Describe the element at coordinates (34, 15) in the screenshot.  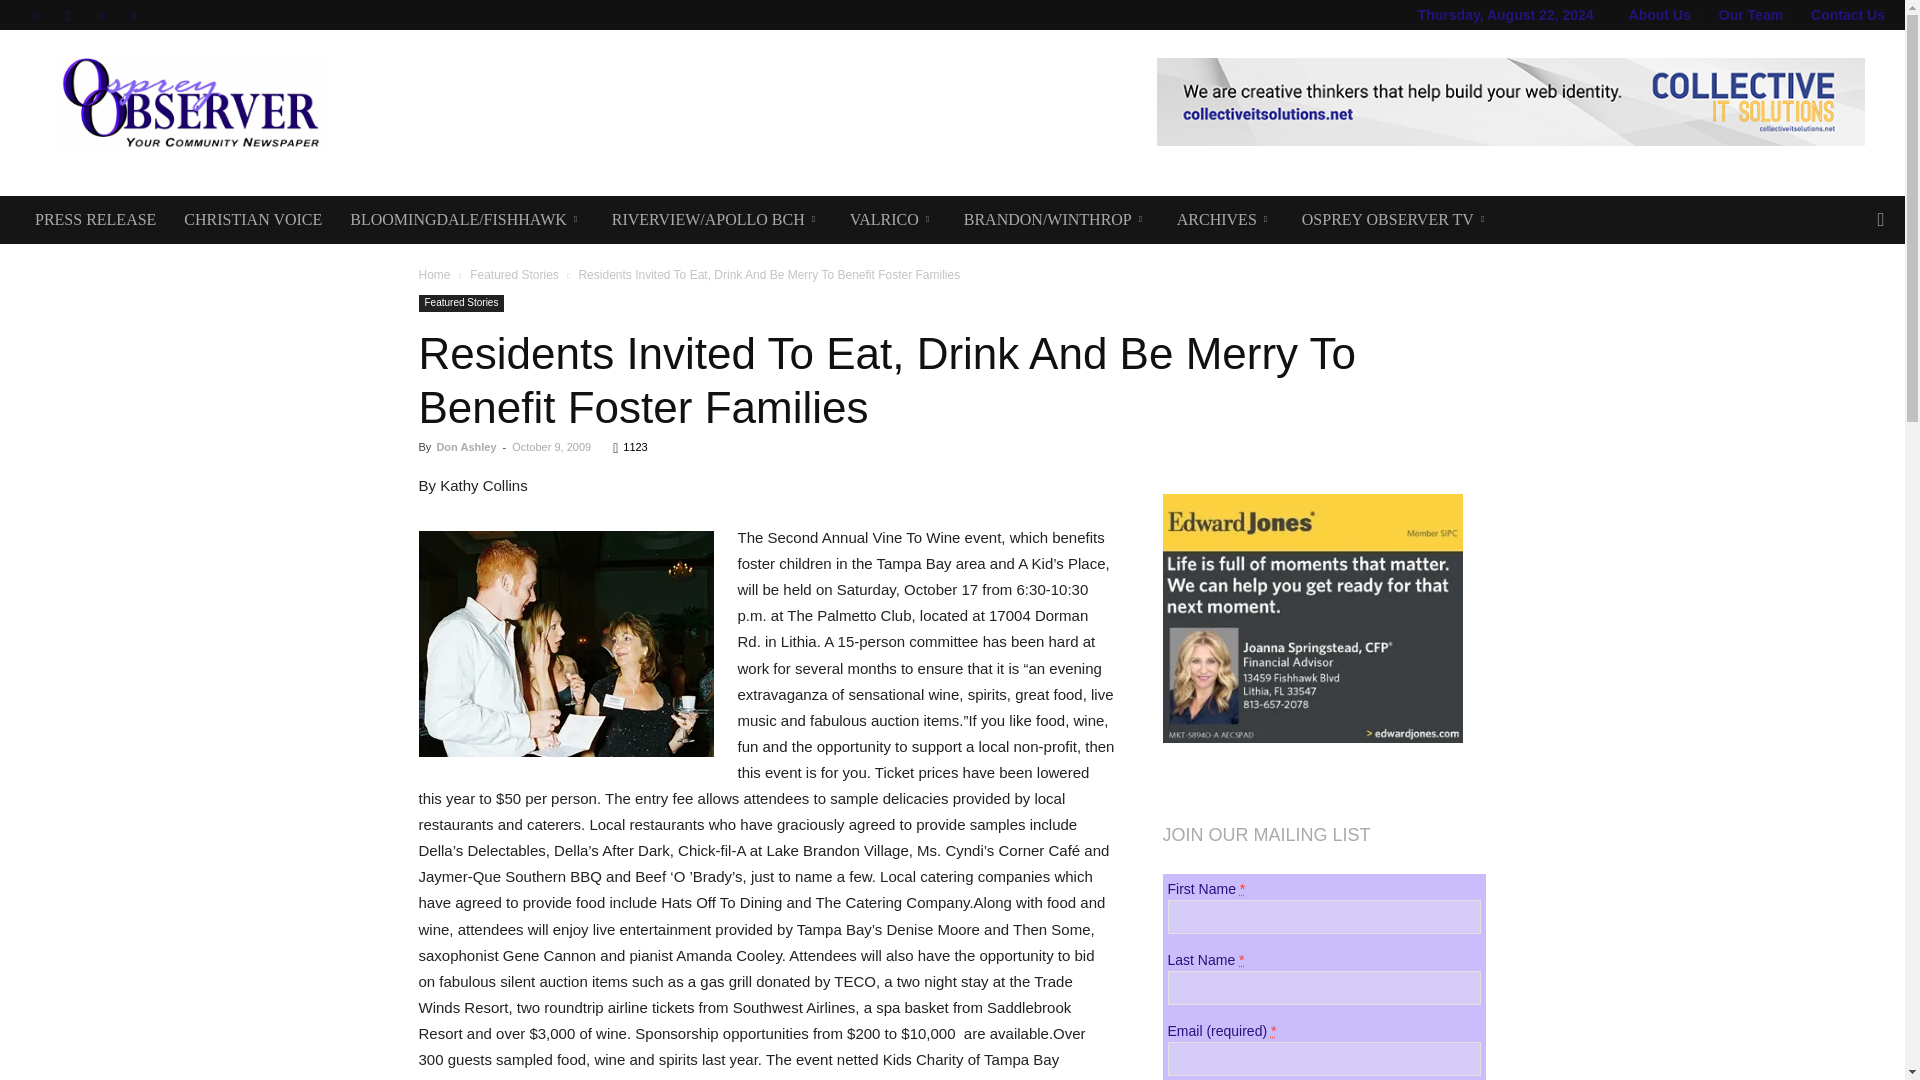
I see `Facebook` at that location.